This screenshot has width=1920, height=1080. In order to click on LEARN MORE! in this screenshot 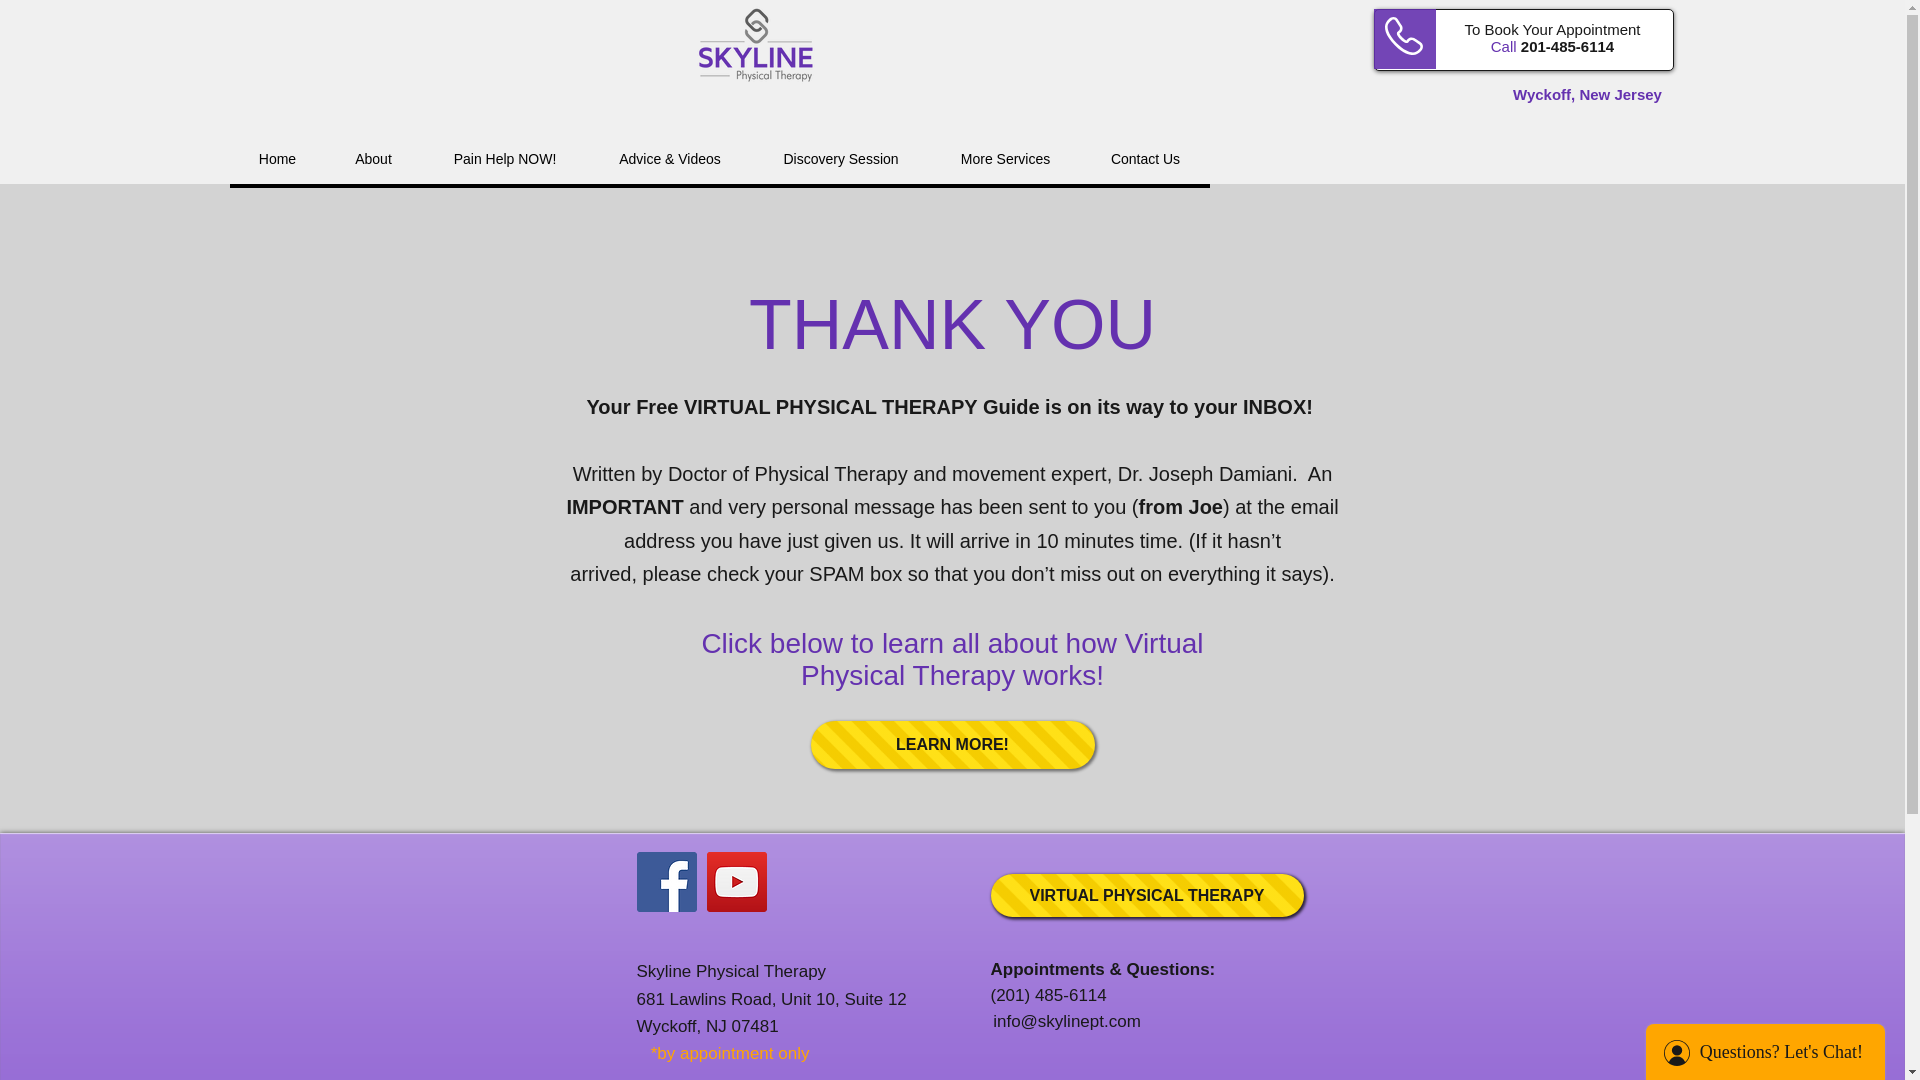, I will do `click(952, 744)`.